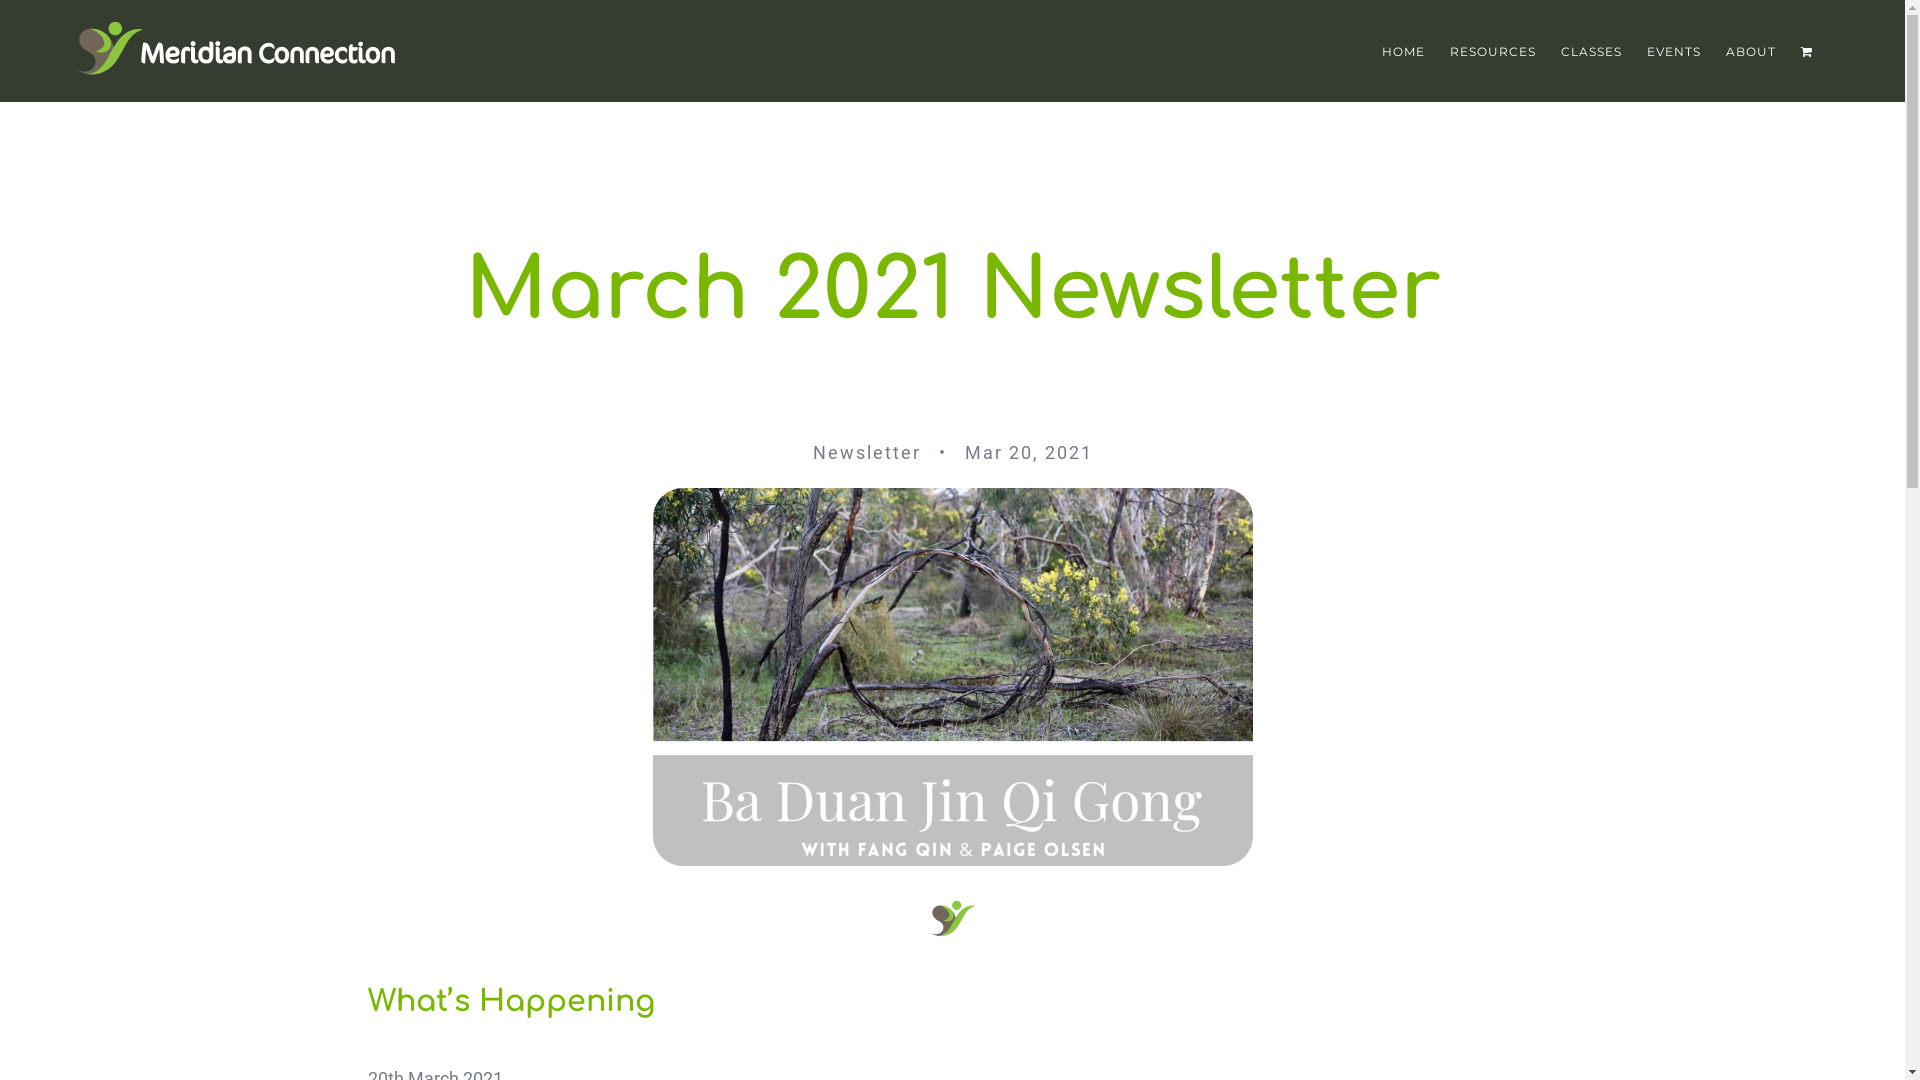 The image size is (1920, 1080). I want to click on y2021m05d01_ba_duan_jin_qi_gong_header, so click(952, 677).